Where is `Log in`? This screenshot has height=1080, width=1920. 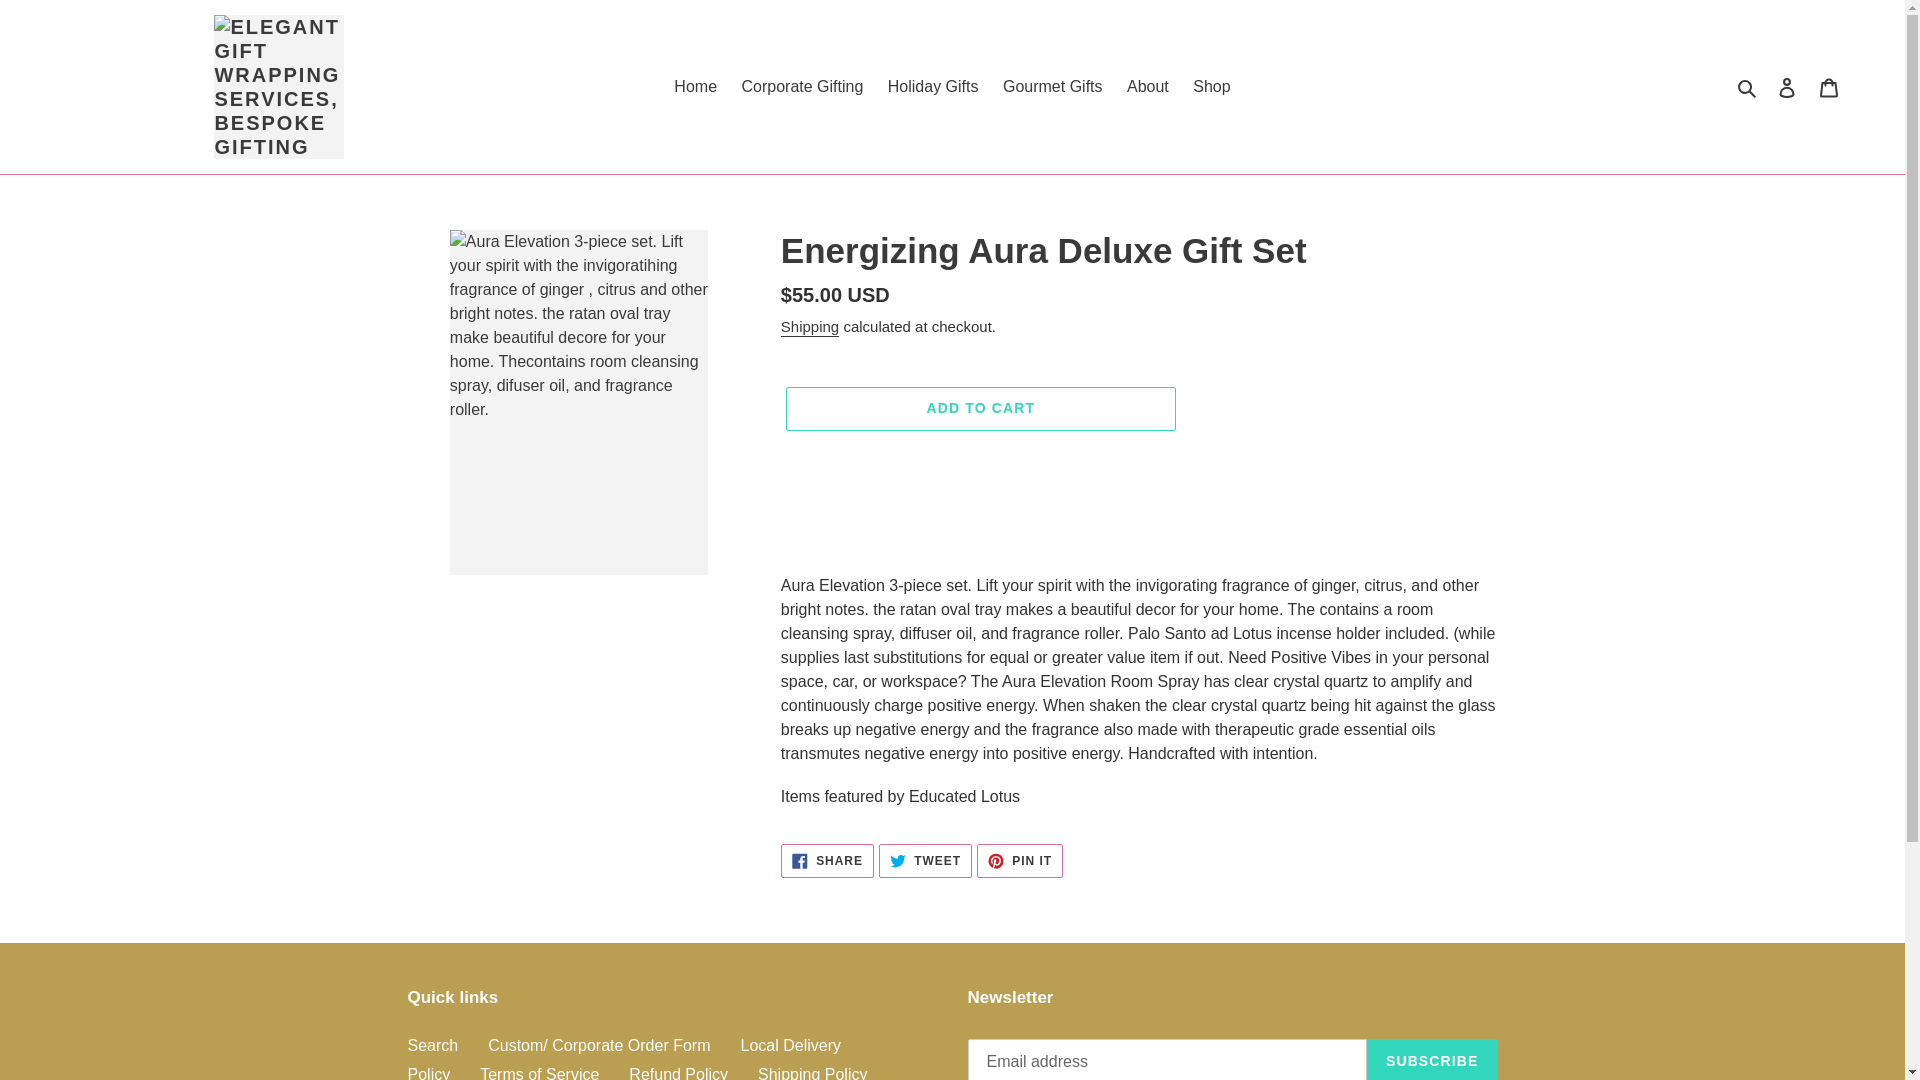 Log in is located at coordinates (1211, 86).